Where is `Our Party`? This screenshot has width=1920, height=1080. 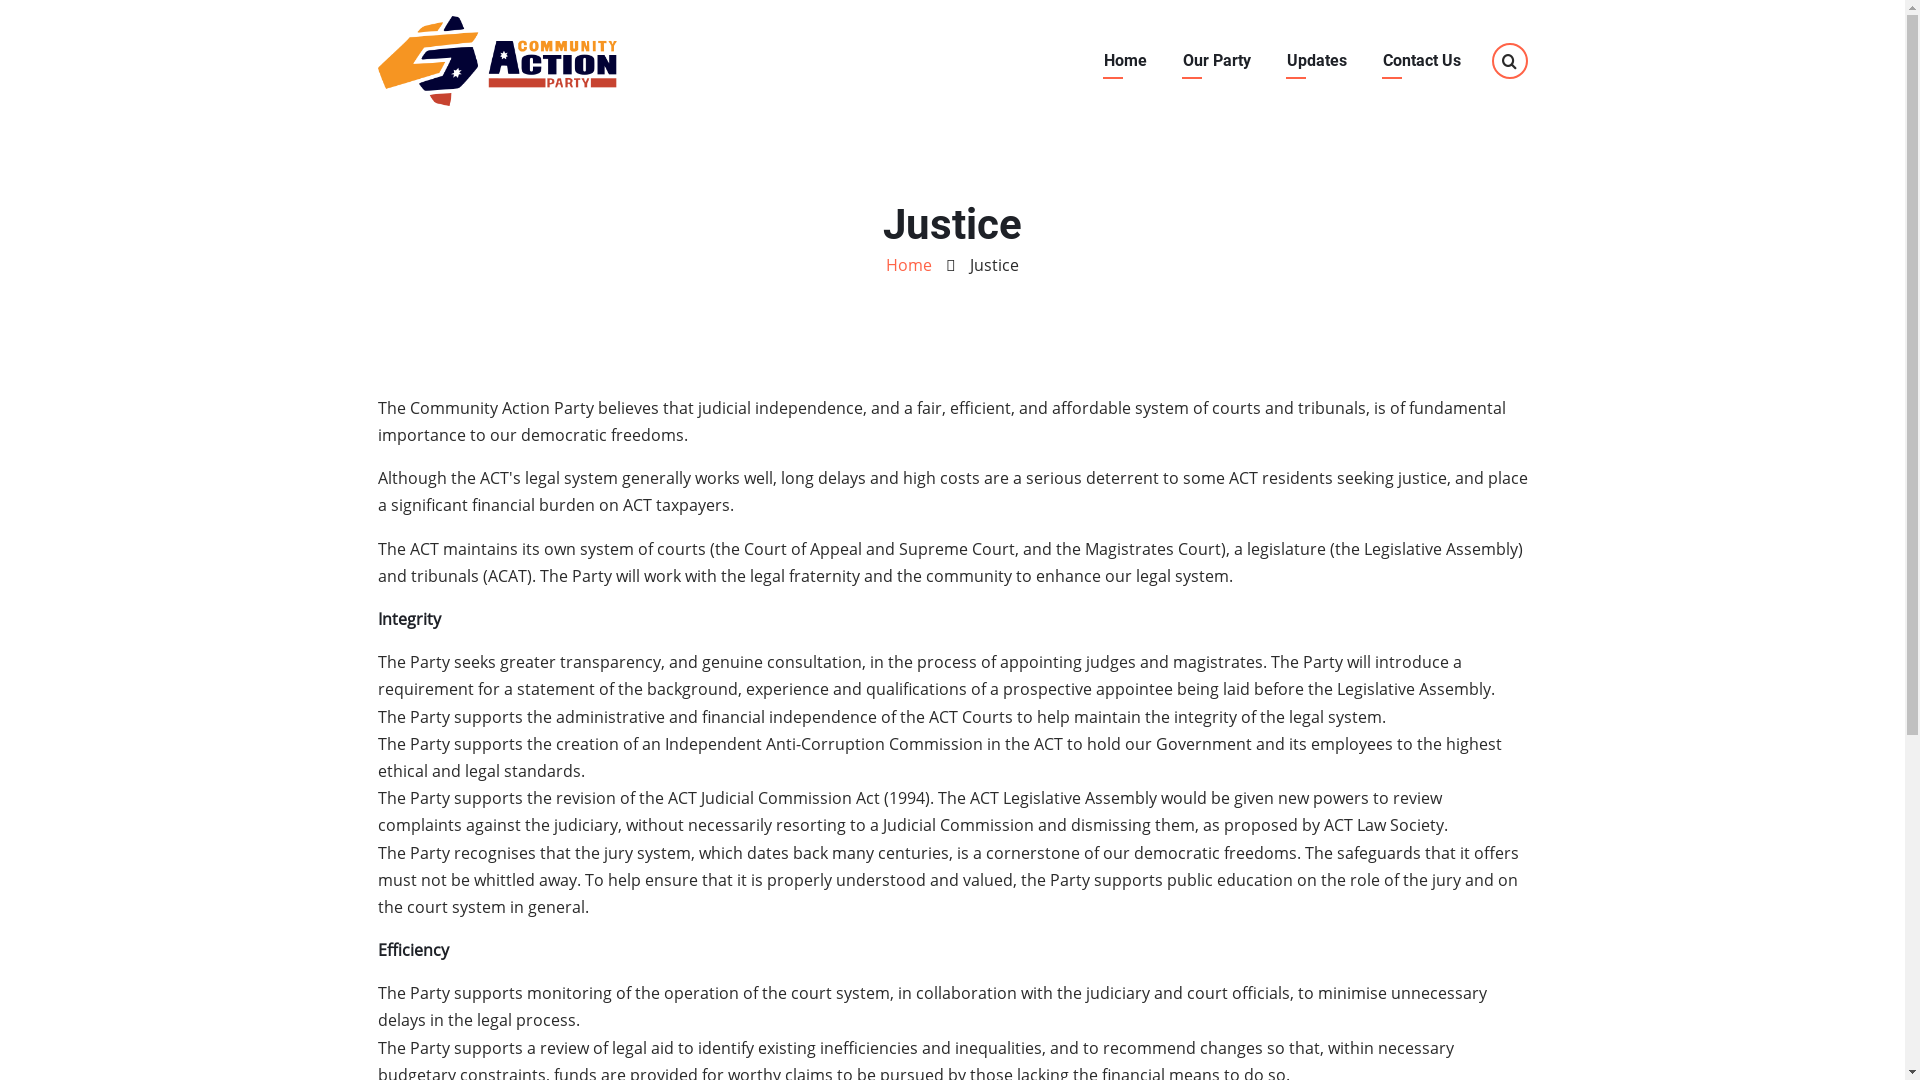 Our Party is located at coordinates (1217, 61).